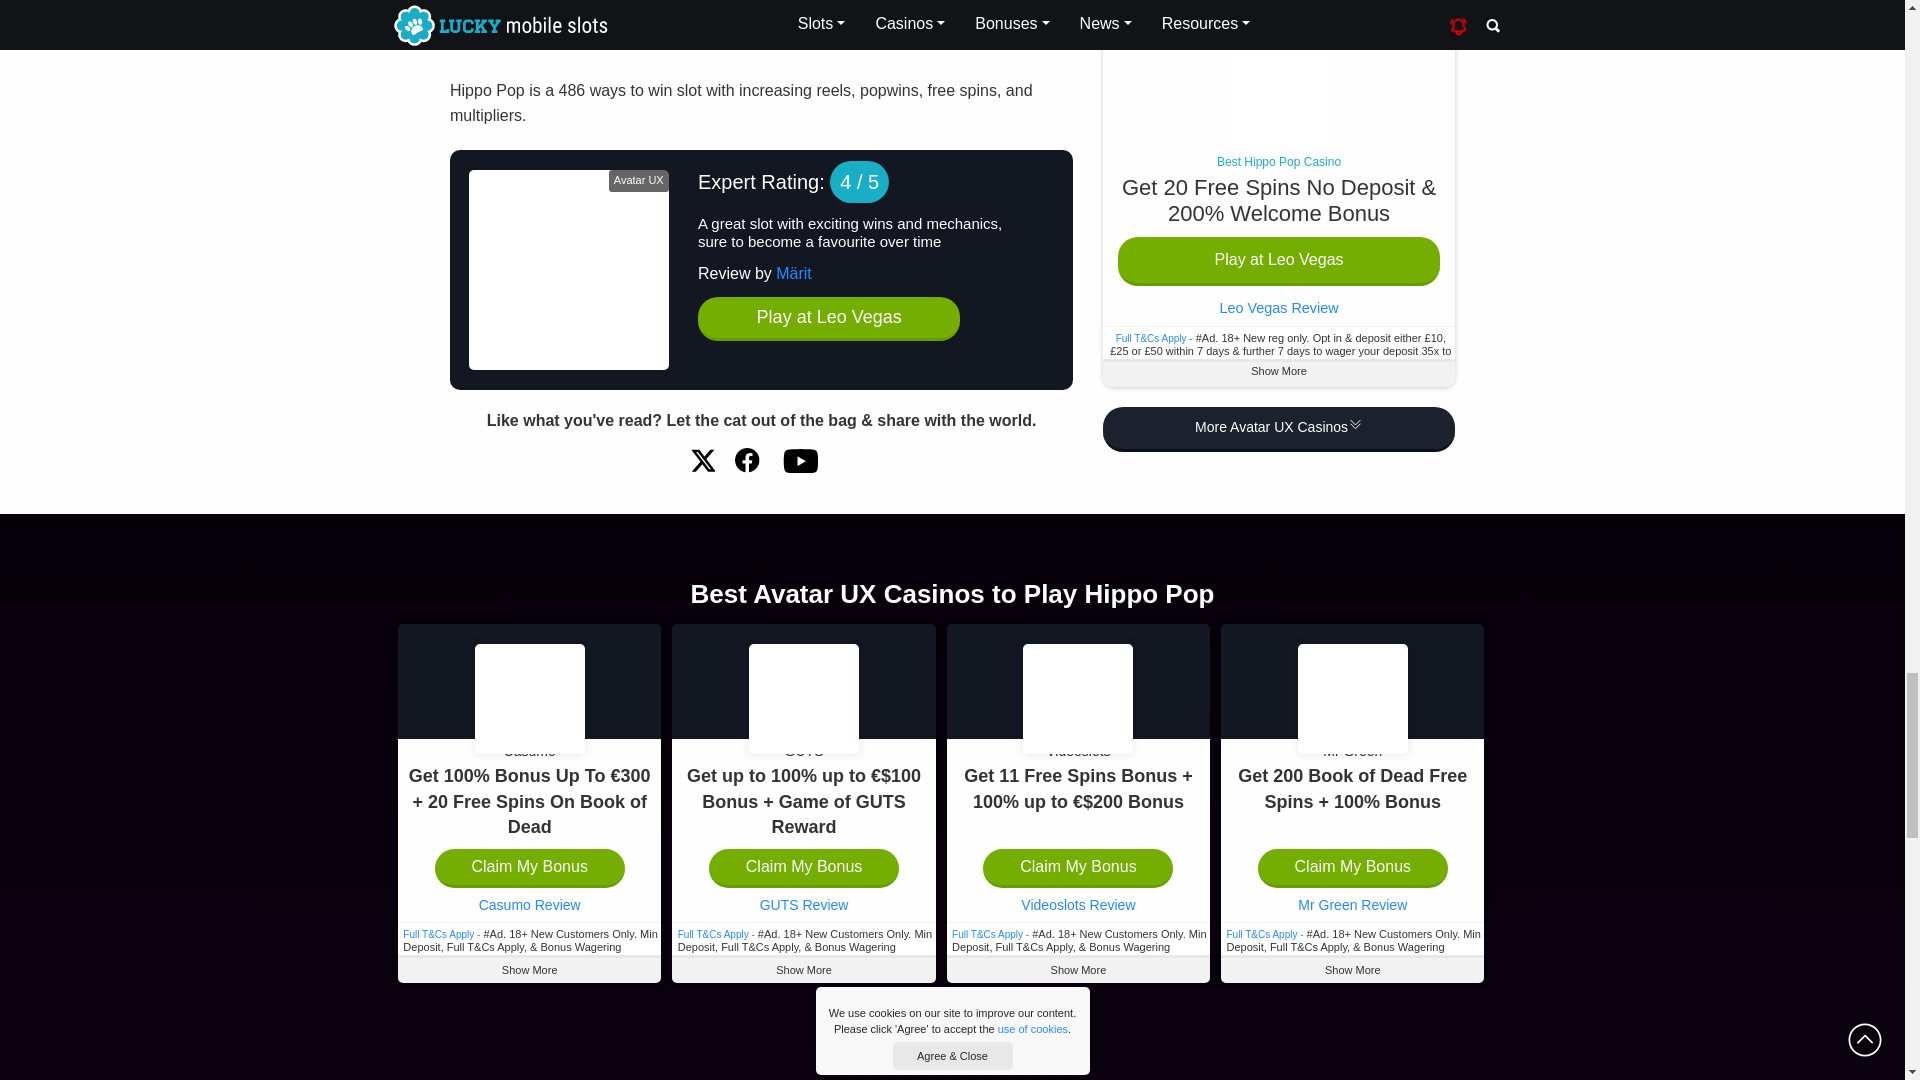 This screenshot has width=1920, height=1080. I want to click on More Avatar UX Casinos, so click(1278, 122).